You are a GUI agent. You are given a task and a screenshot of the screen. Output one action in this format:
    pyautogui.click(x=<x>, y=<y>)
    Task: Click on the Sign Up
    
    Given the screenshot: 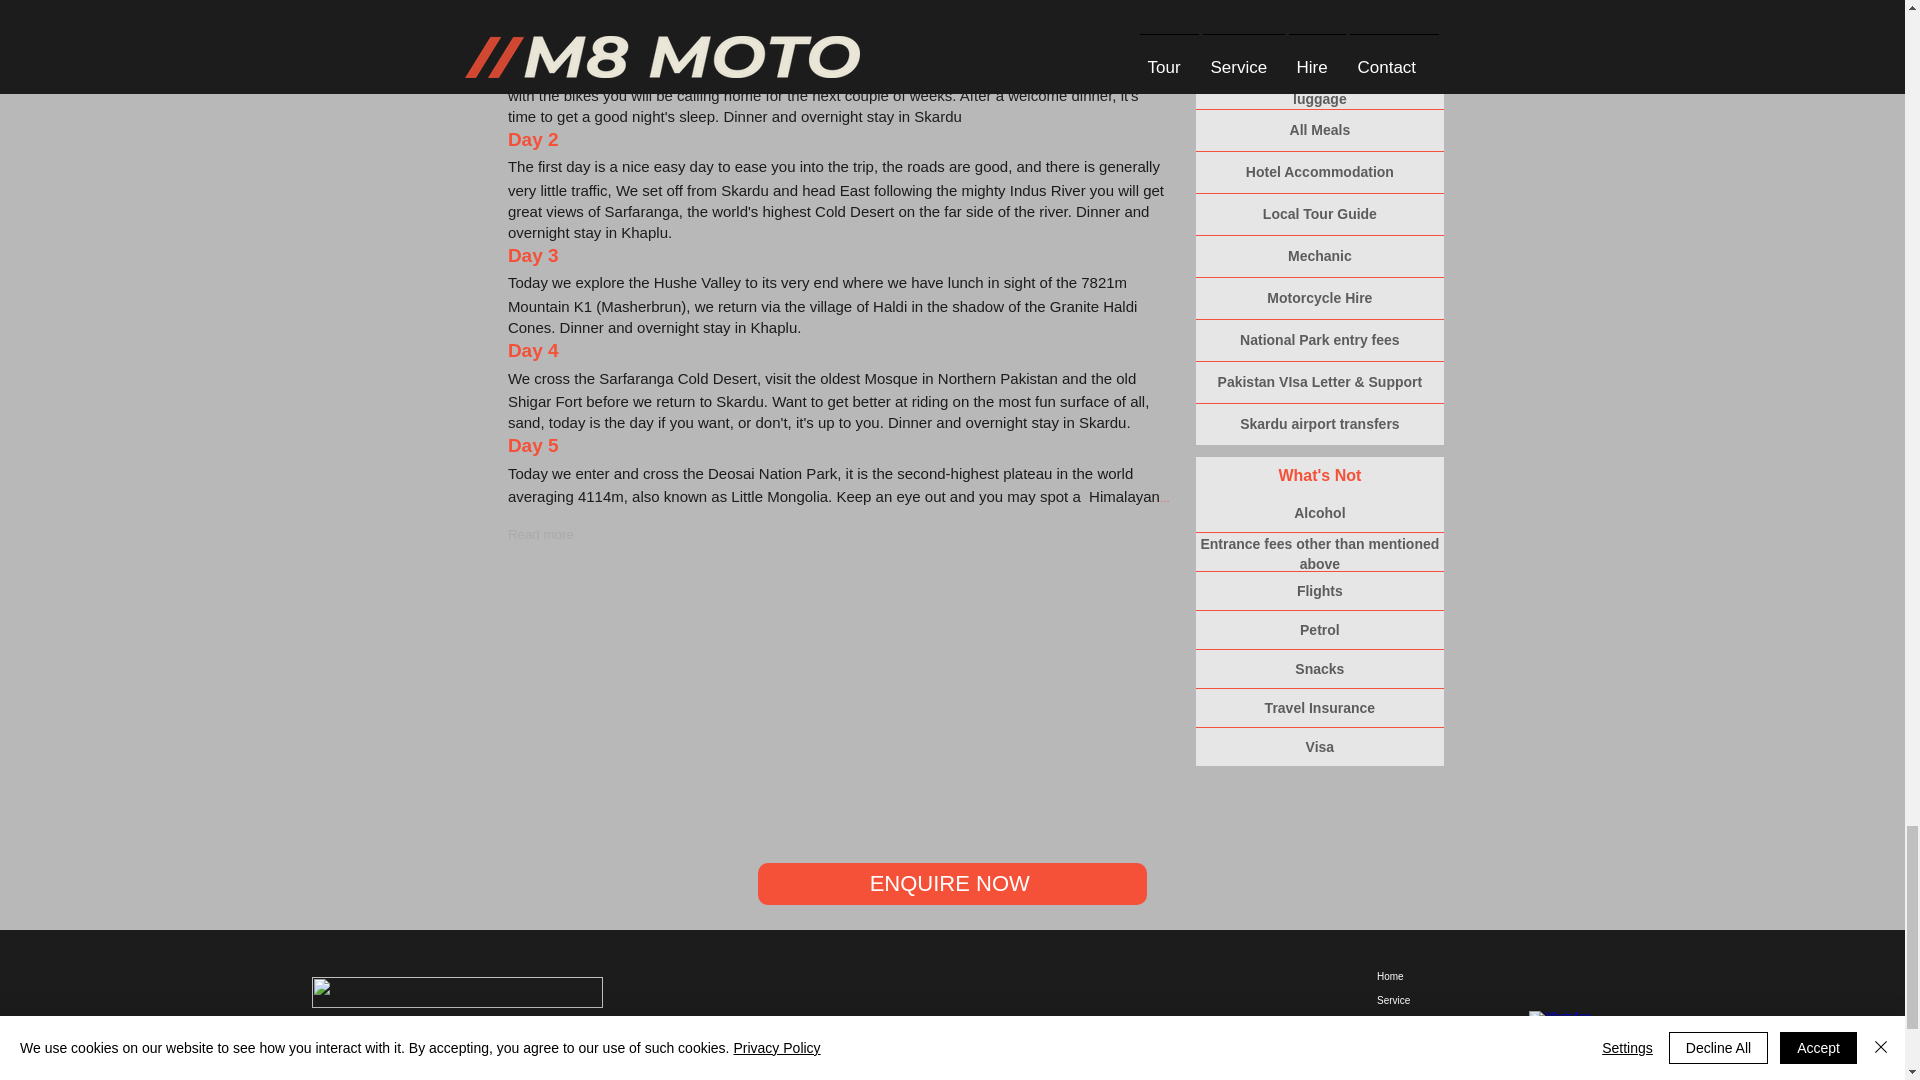 What is the action you would take?
    pyautogui.click(x=744, y=1064)
    